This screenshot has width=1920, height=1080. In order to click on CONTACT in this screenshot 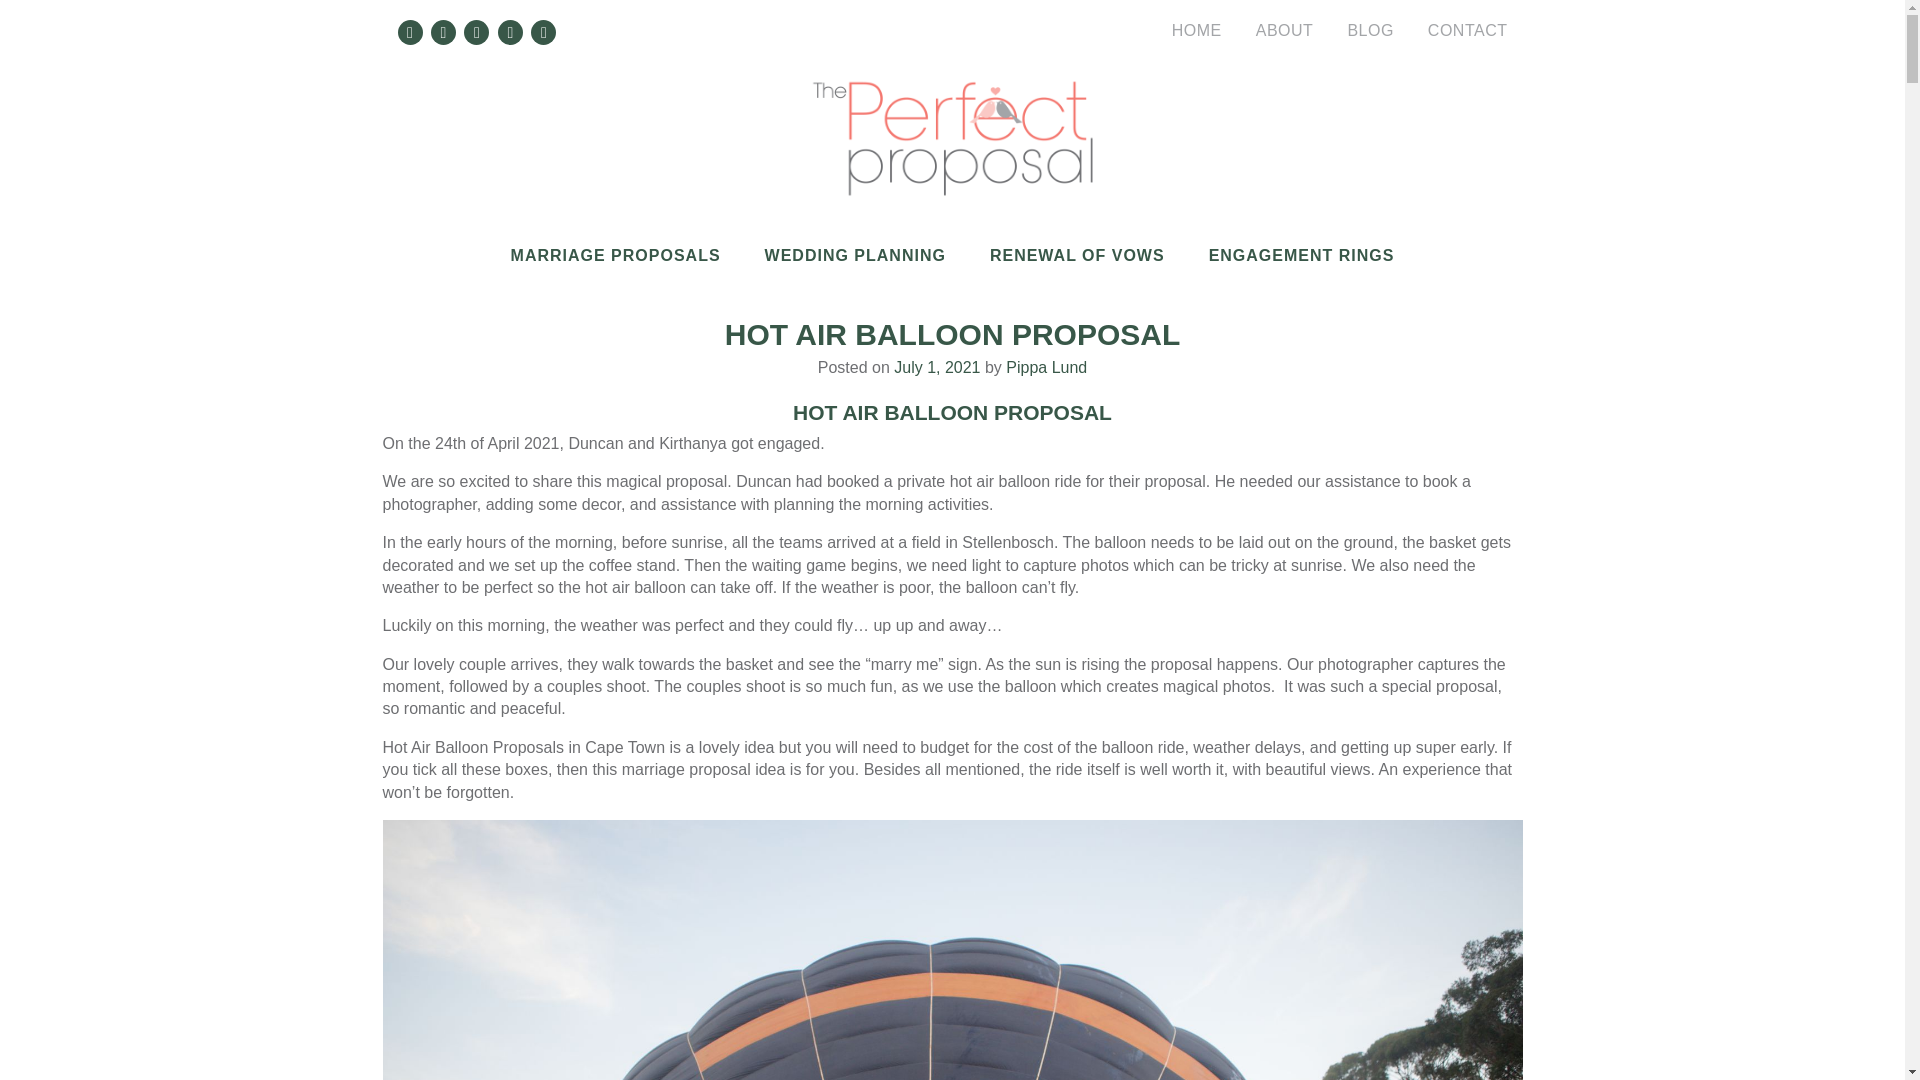, I will do `click(1468, 30)`.